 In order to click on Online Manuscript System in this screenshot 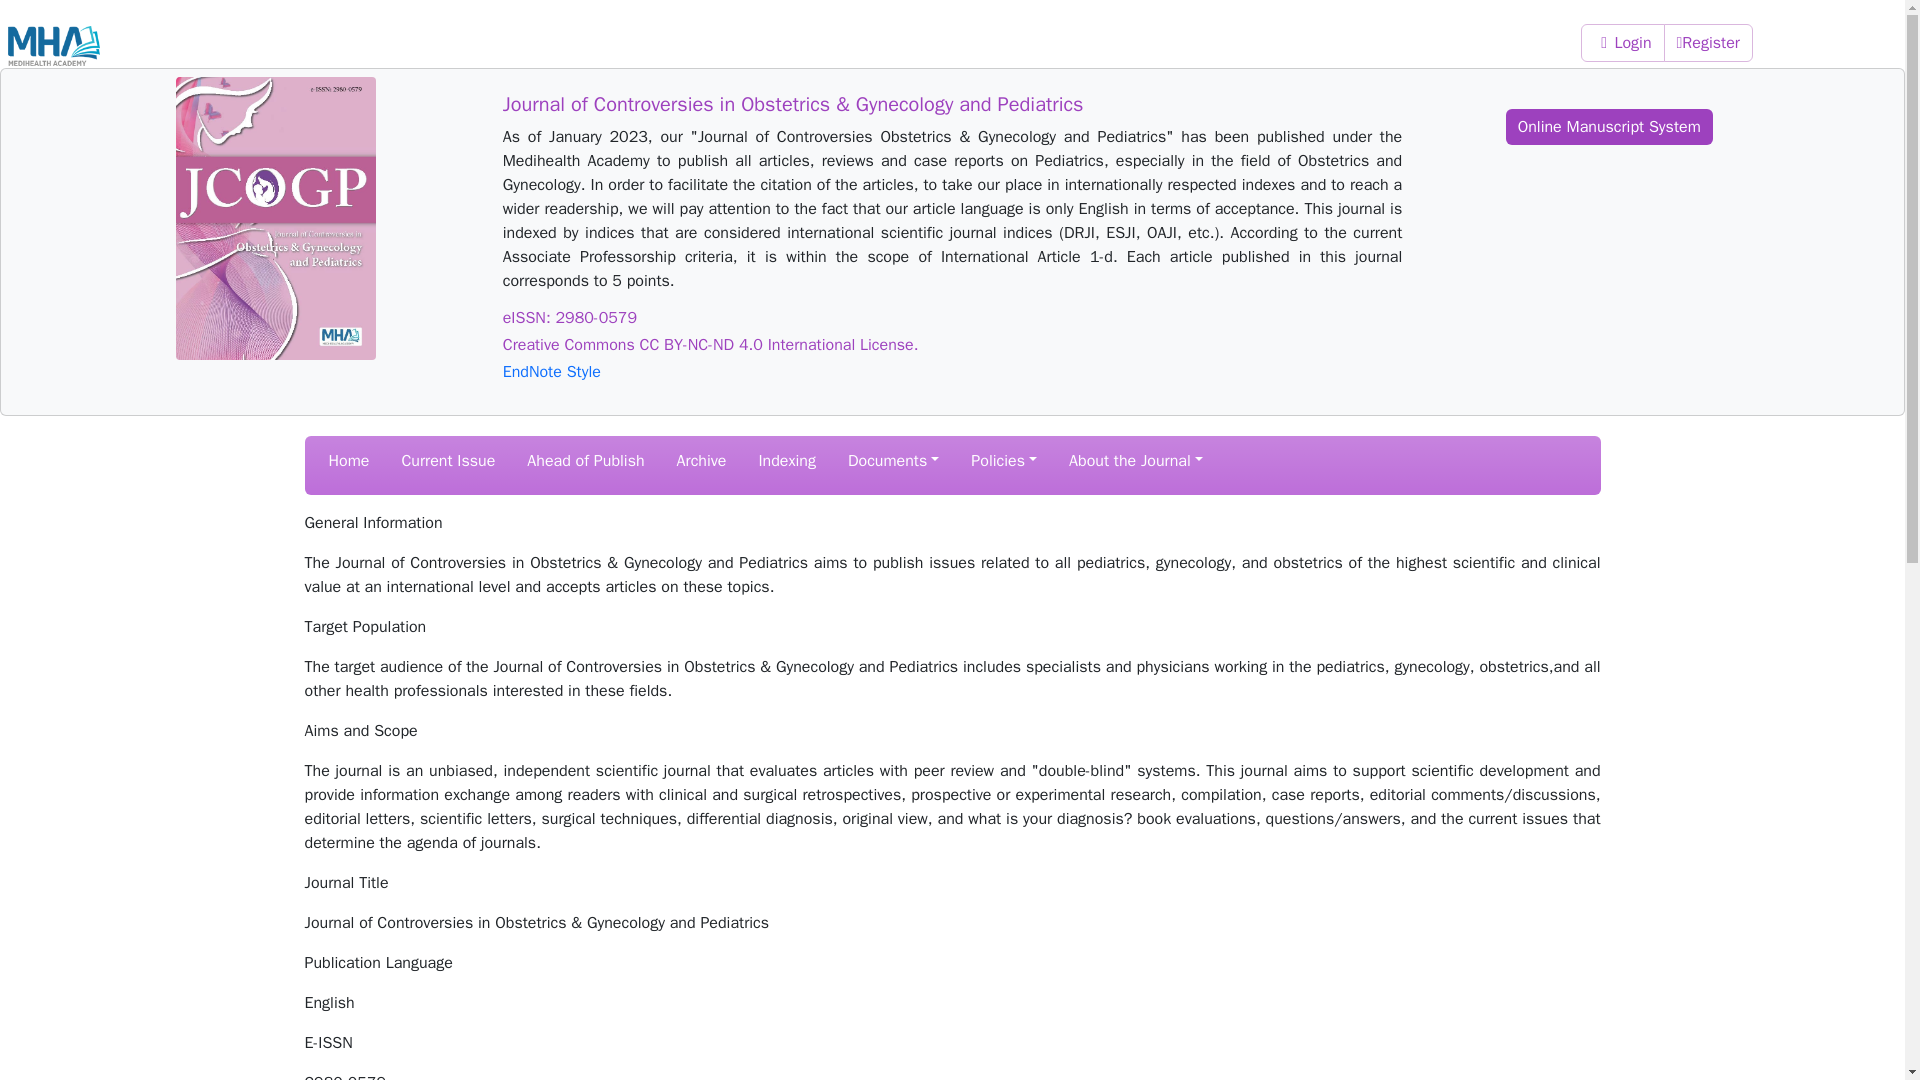, I will do `click(1608, 126)`.